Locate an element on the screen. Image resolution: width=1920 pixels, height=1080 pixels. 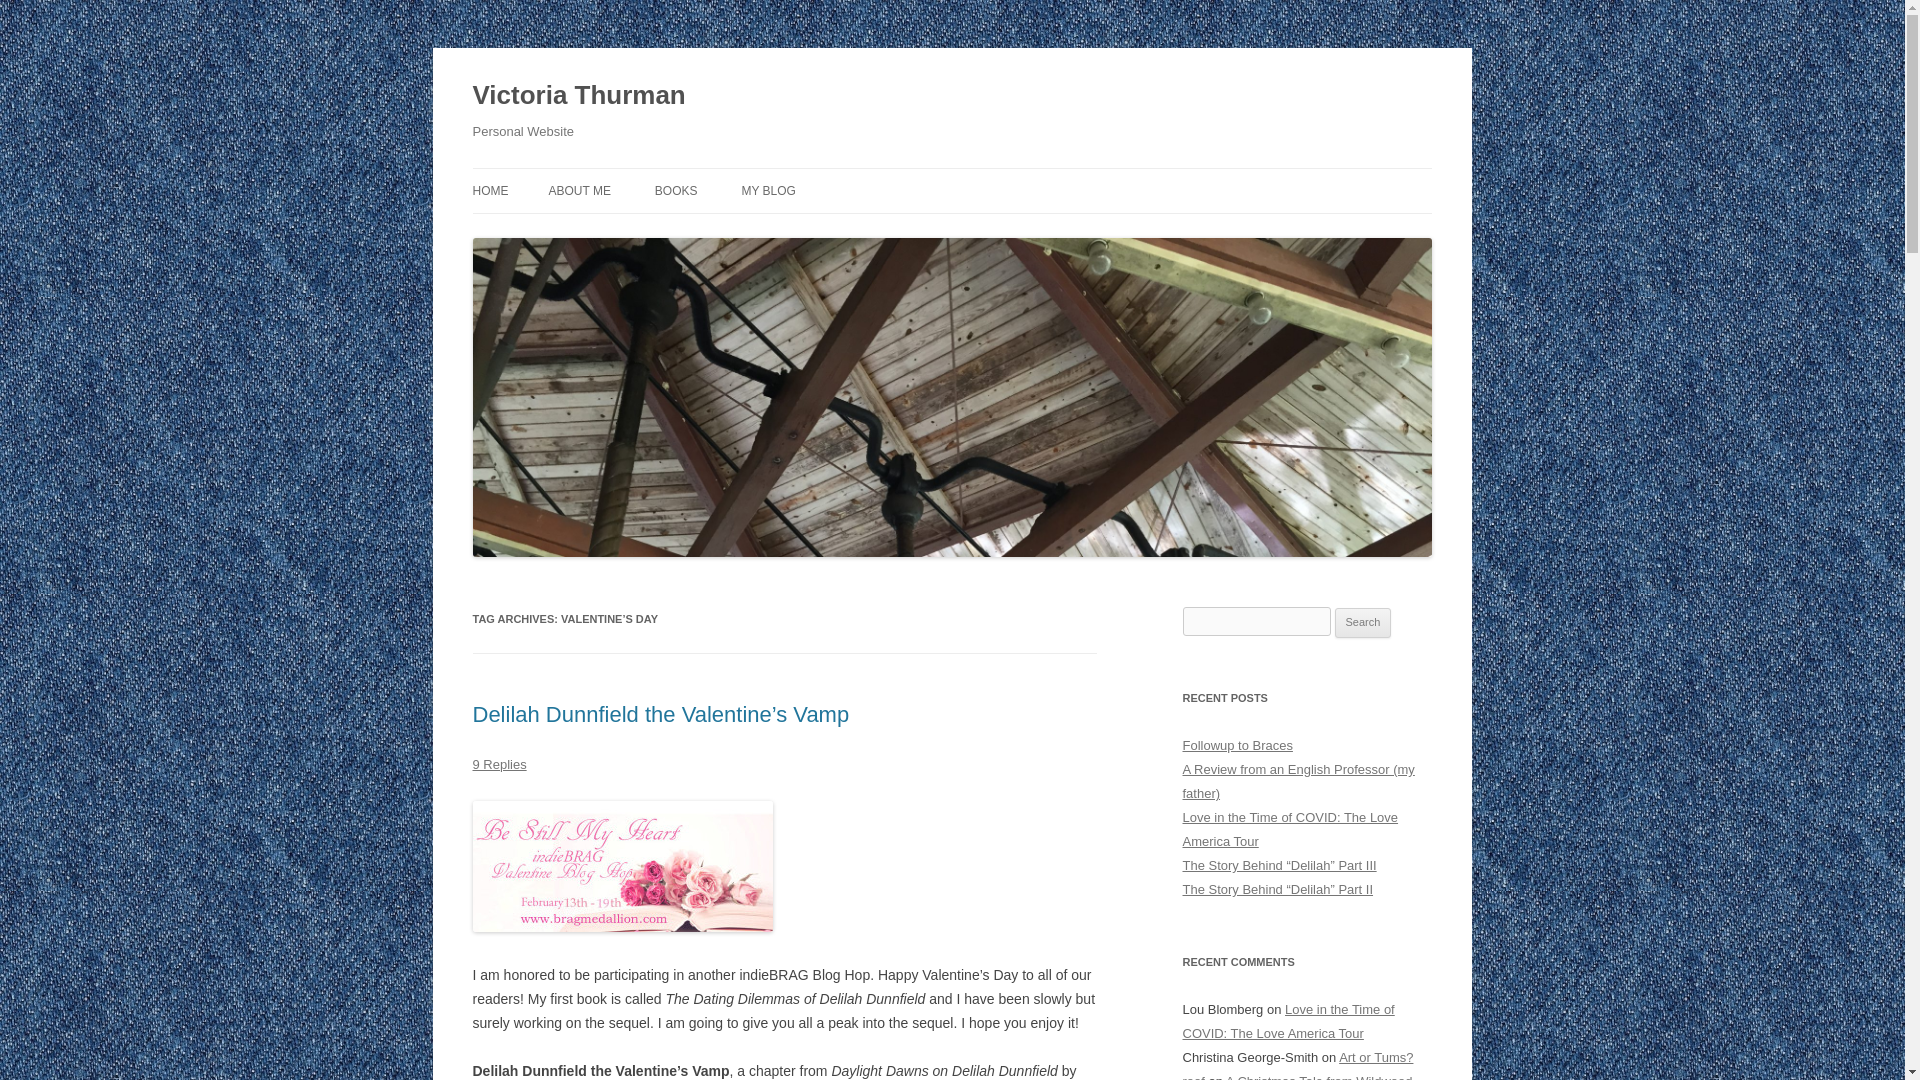
Love in the Time of COVID: The Love America Tour is located at coordinates (1288, 1022).